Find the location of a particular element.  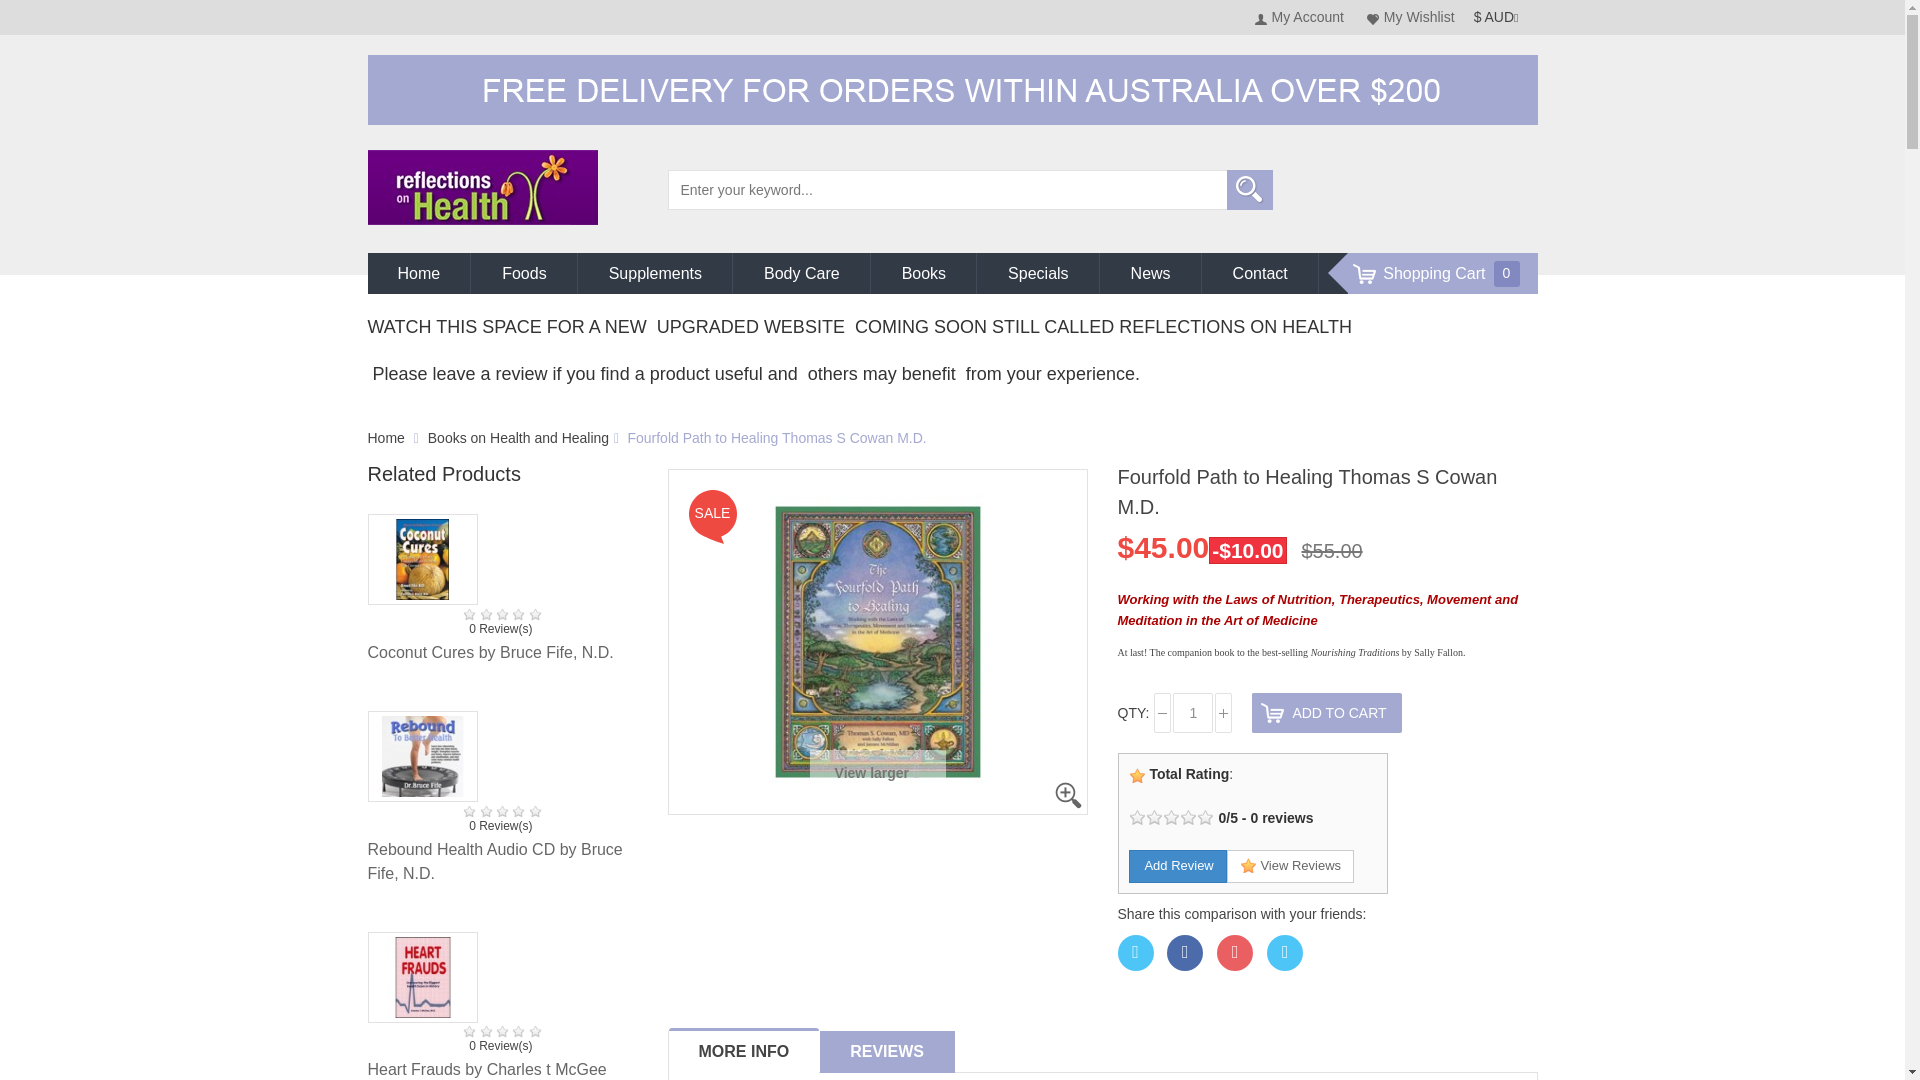

My Account is located at coordinates (1301, 16).